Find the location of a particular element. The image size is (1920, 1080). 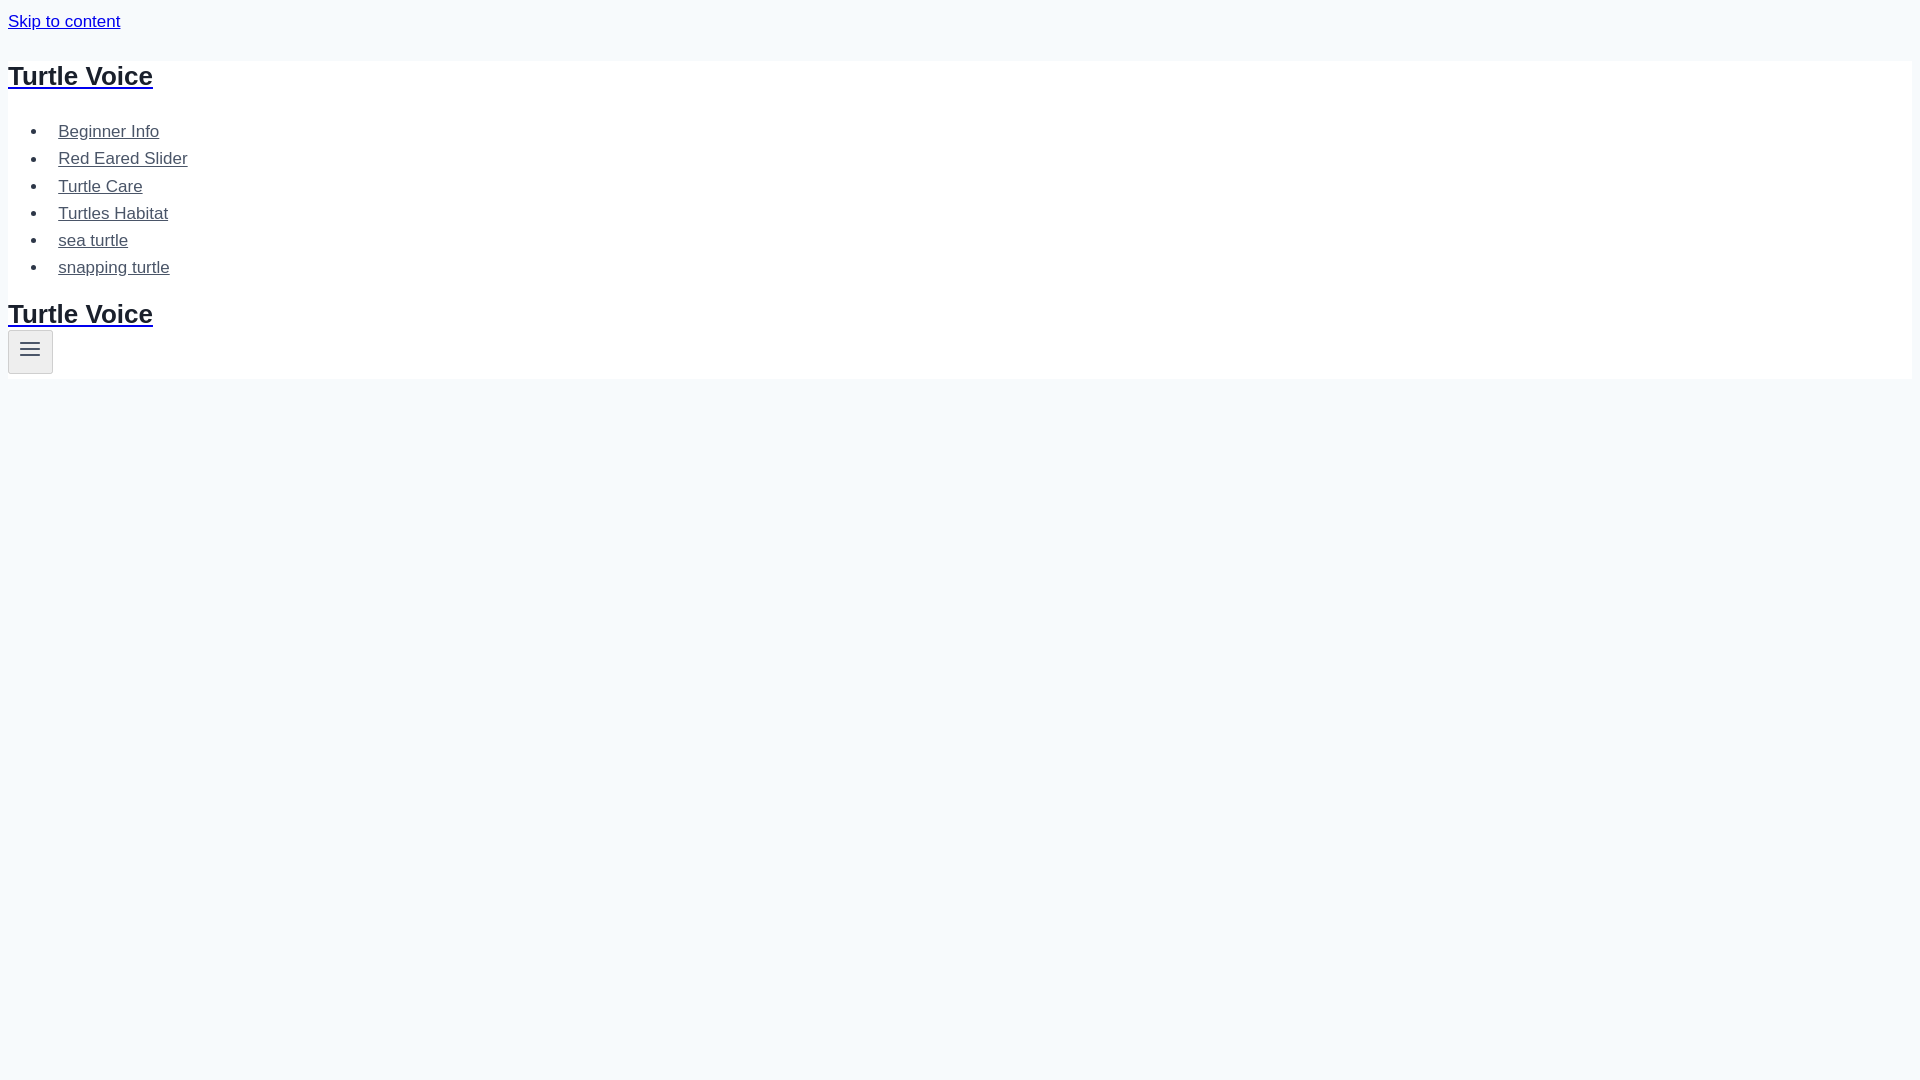

Turtles Habitat is located at coordinates (113, 214).